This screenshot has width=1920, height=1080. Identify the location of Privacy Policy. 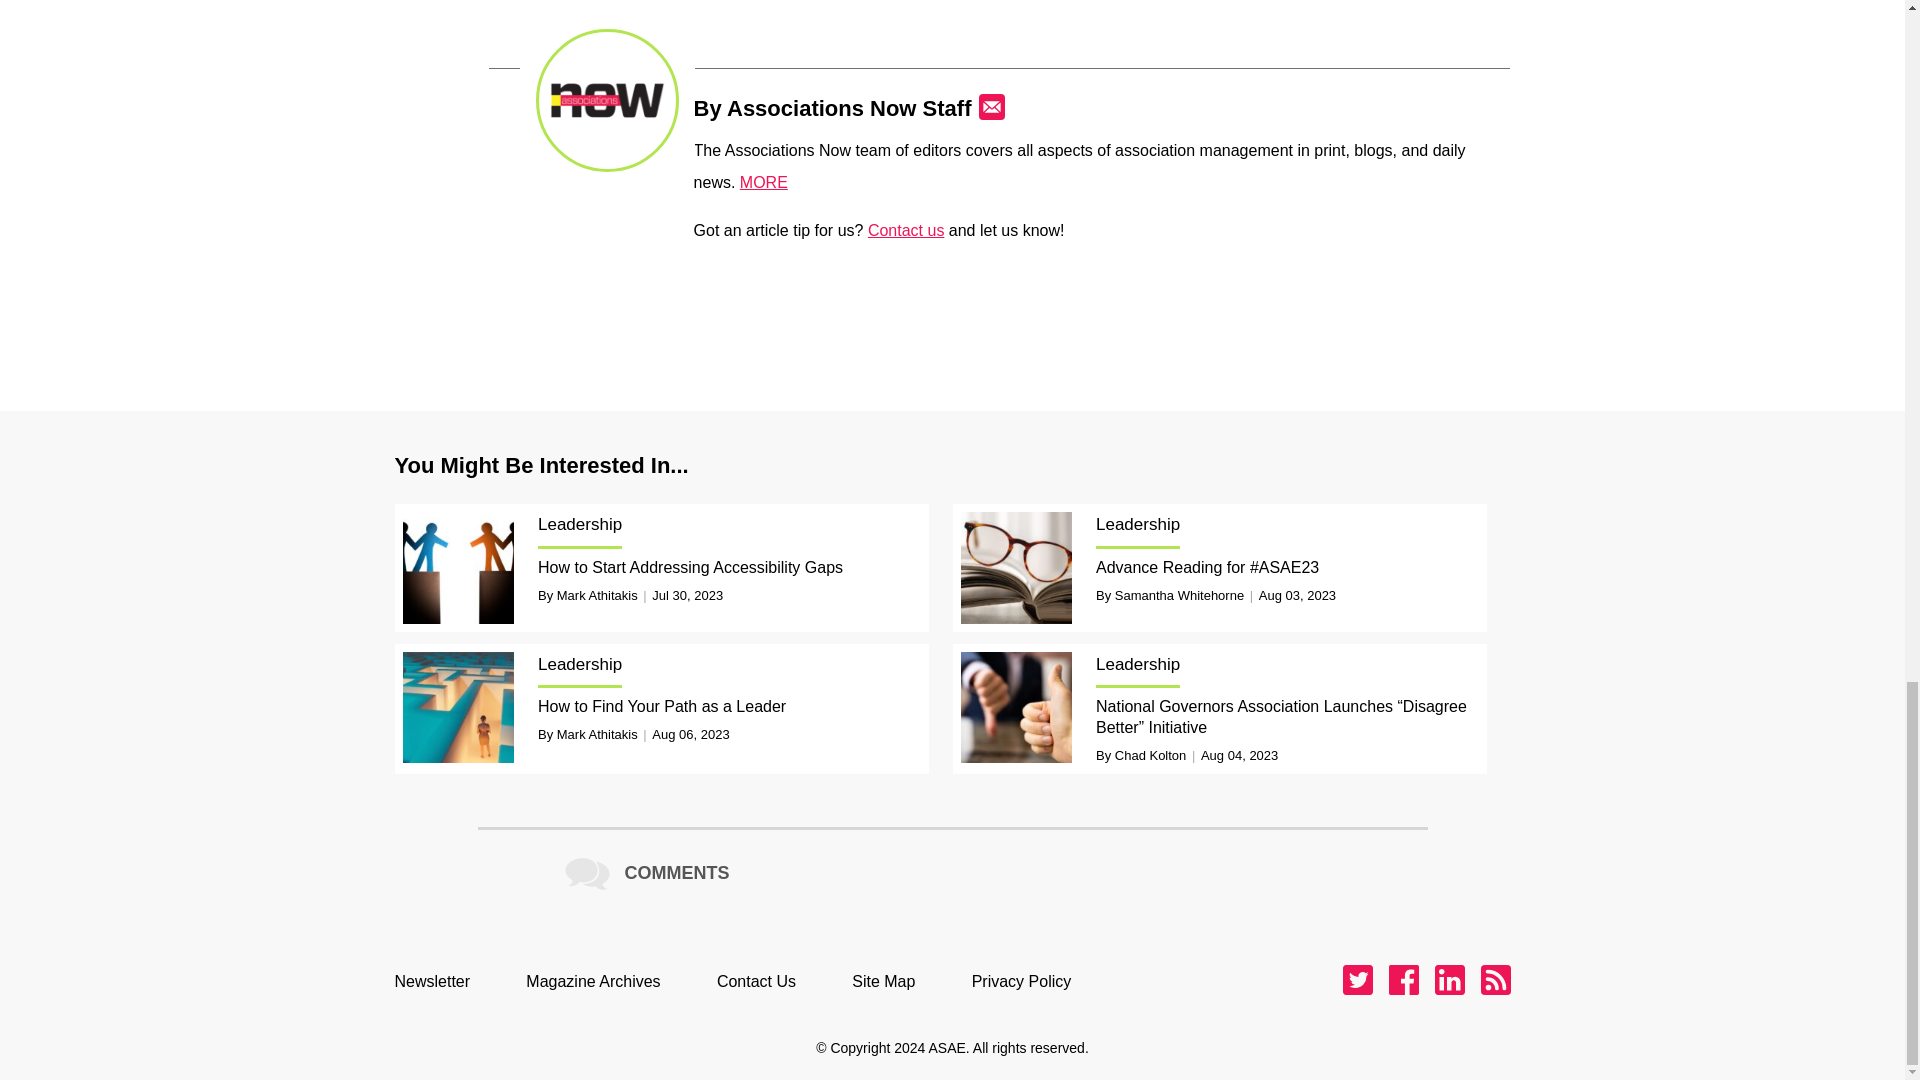
(1032, 981).